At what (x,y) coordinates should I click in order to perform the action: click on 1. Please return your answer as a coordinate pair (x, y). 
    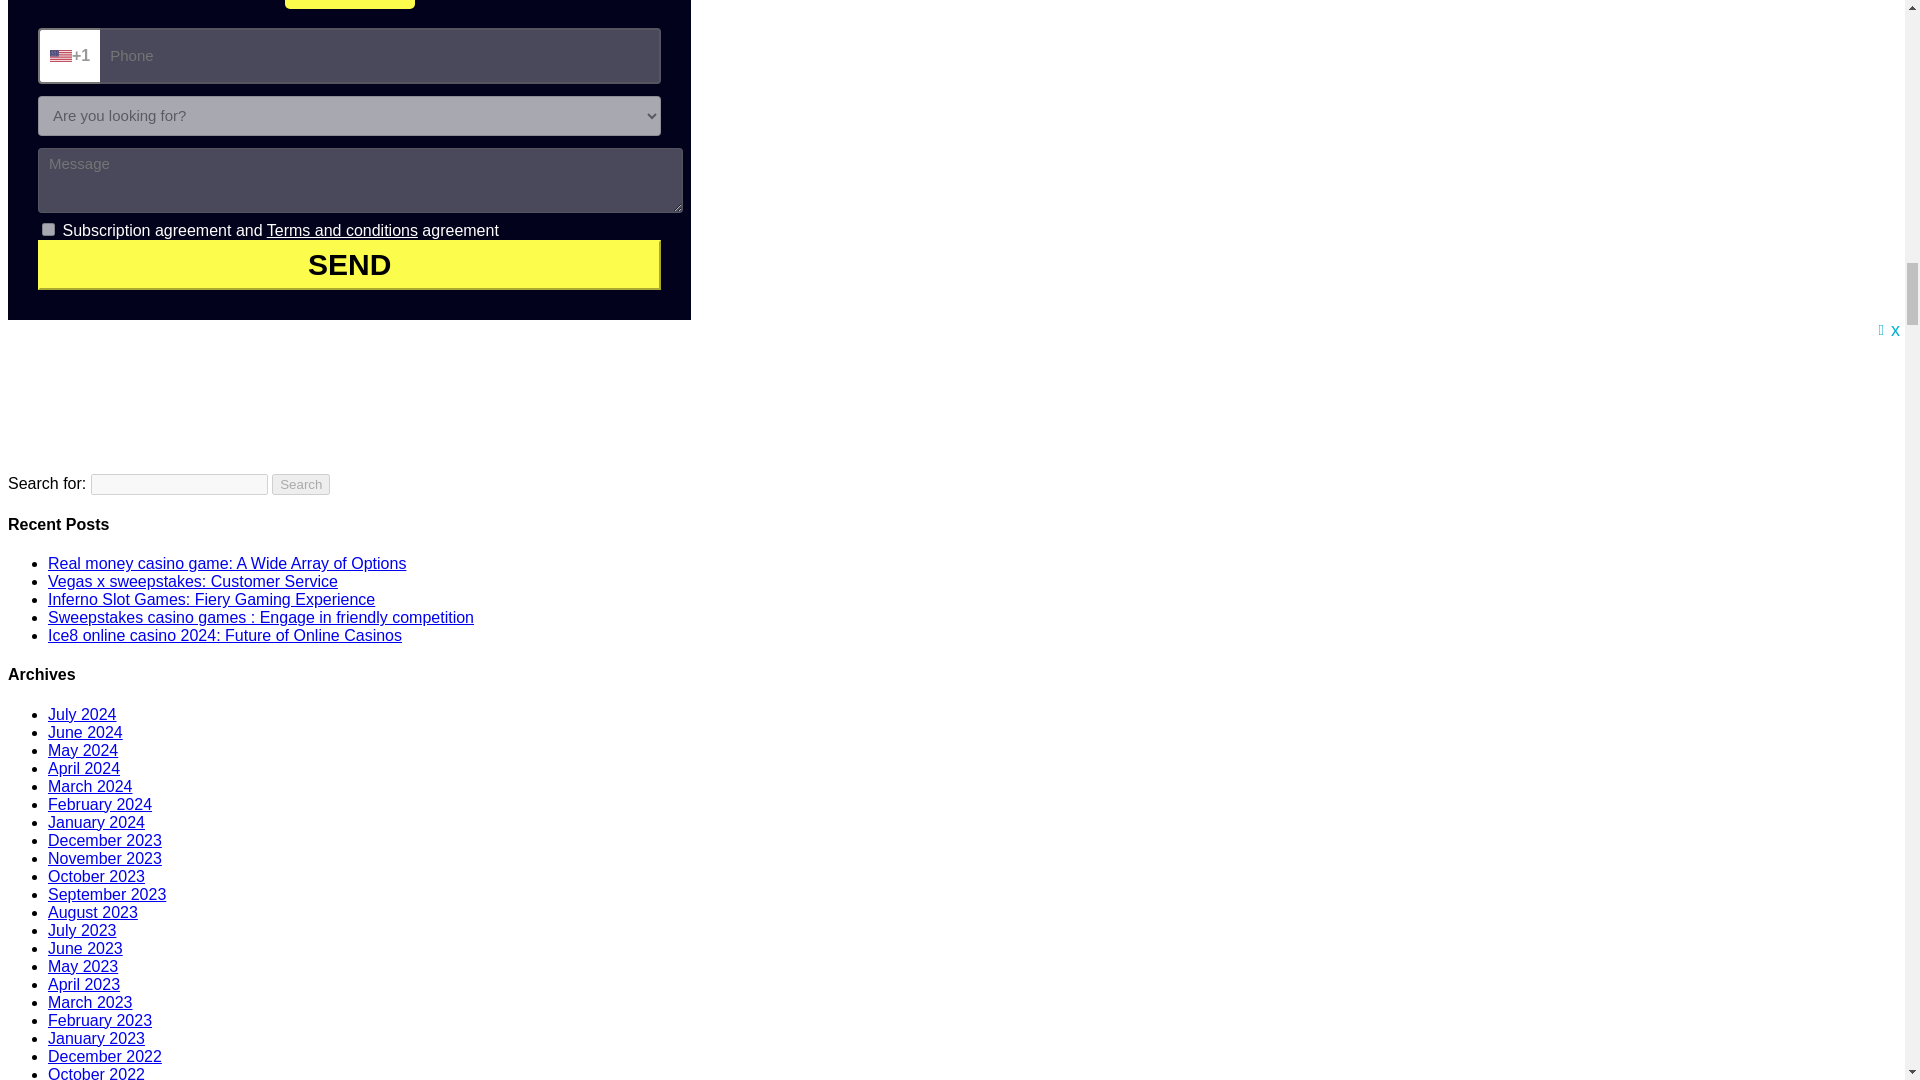
    Looking at the image, I should click on (48, 229).